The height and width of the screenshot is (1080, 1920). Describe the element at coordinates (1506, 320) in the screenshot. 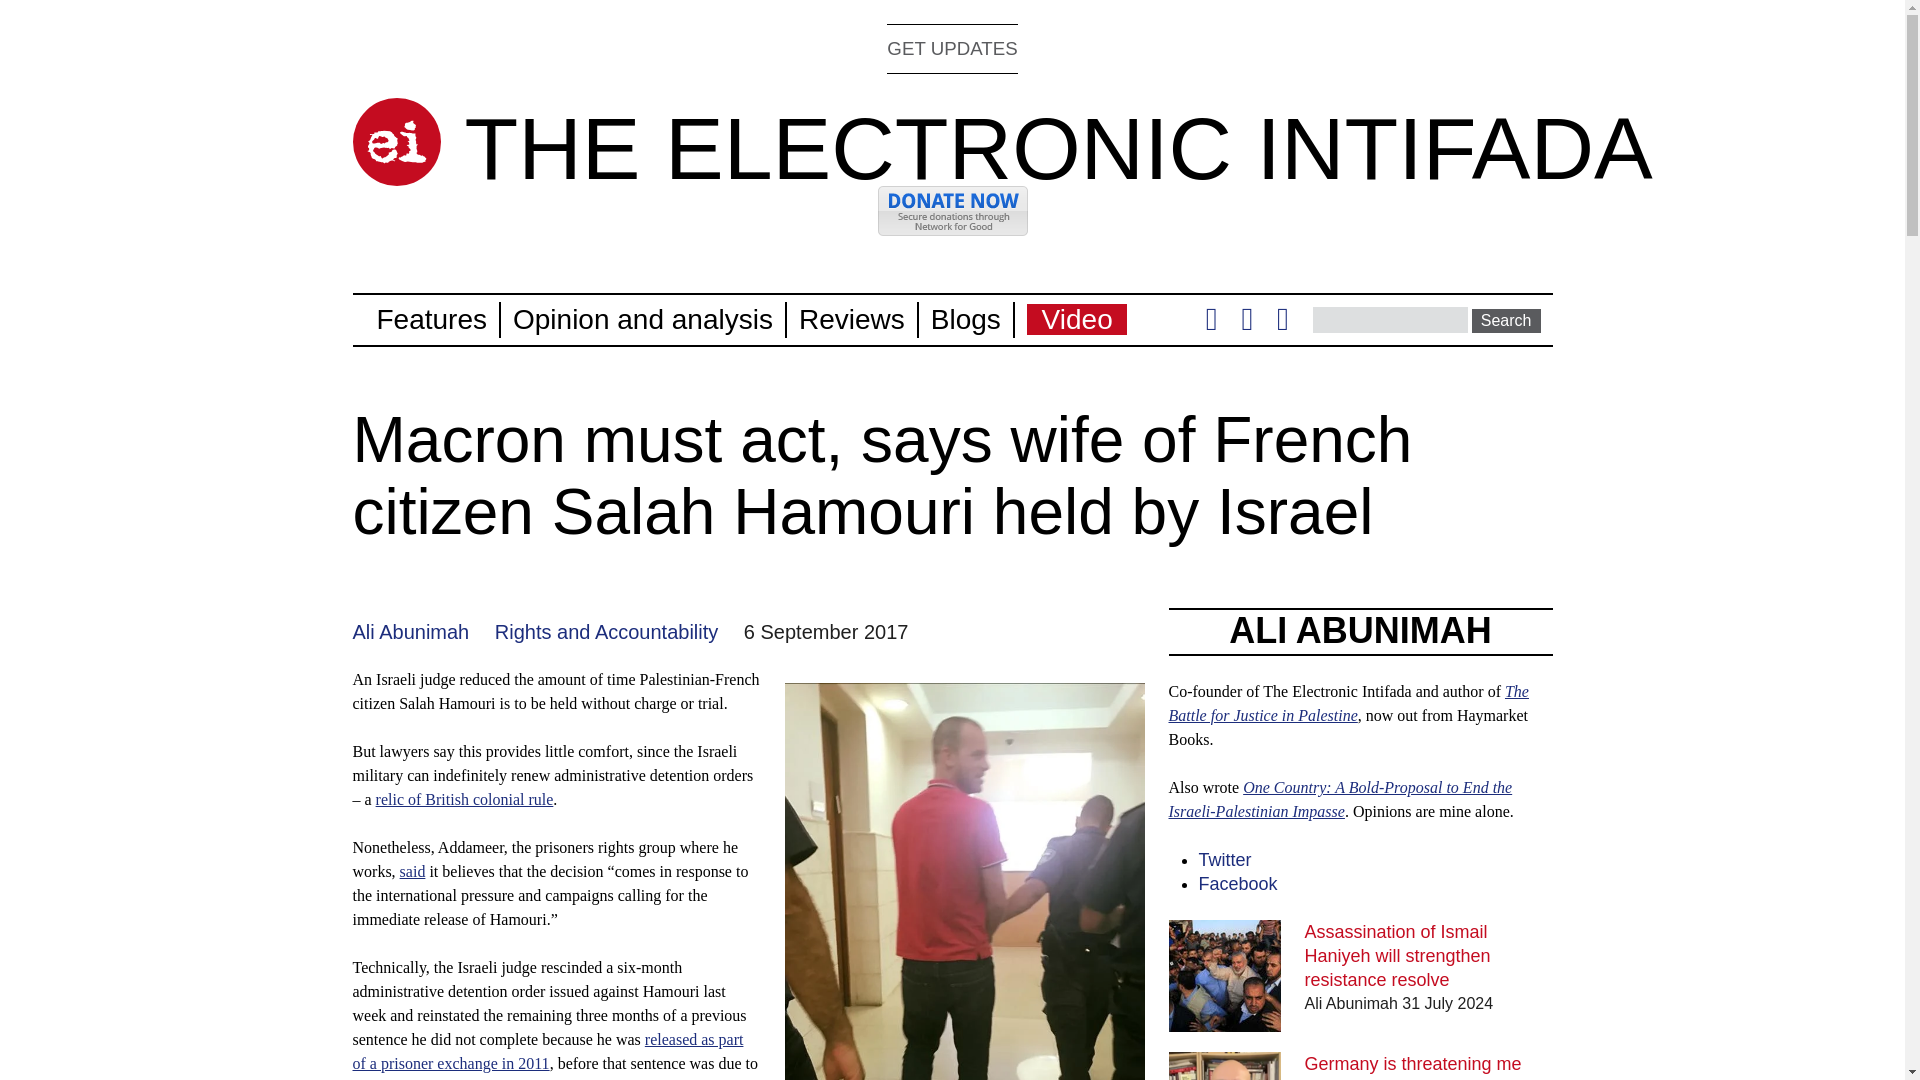

I see `Search` at that location.